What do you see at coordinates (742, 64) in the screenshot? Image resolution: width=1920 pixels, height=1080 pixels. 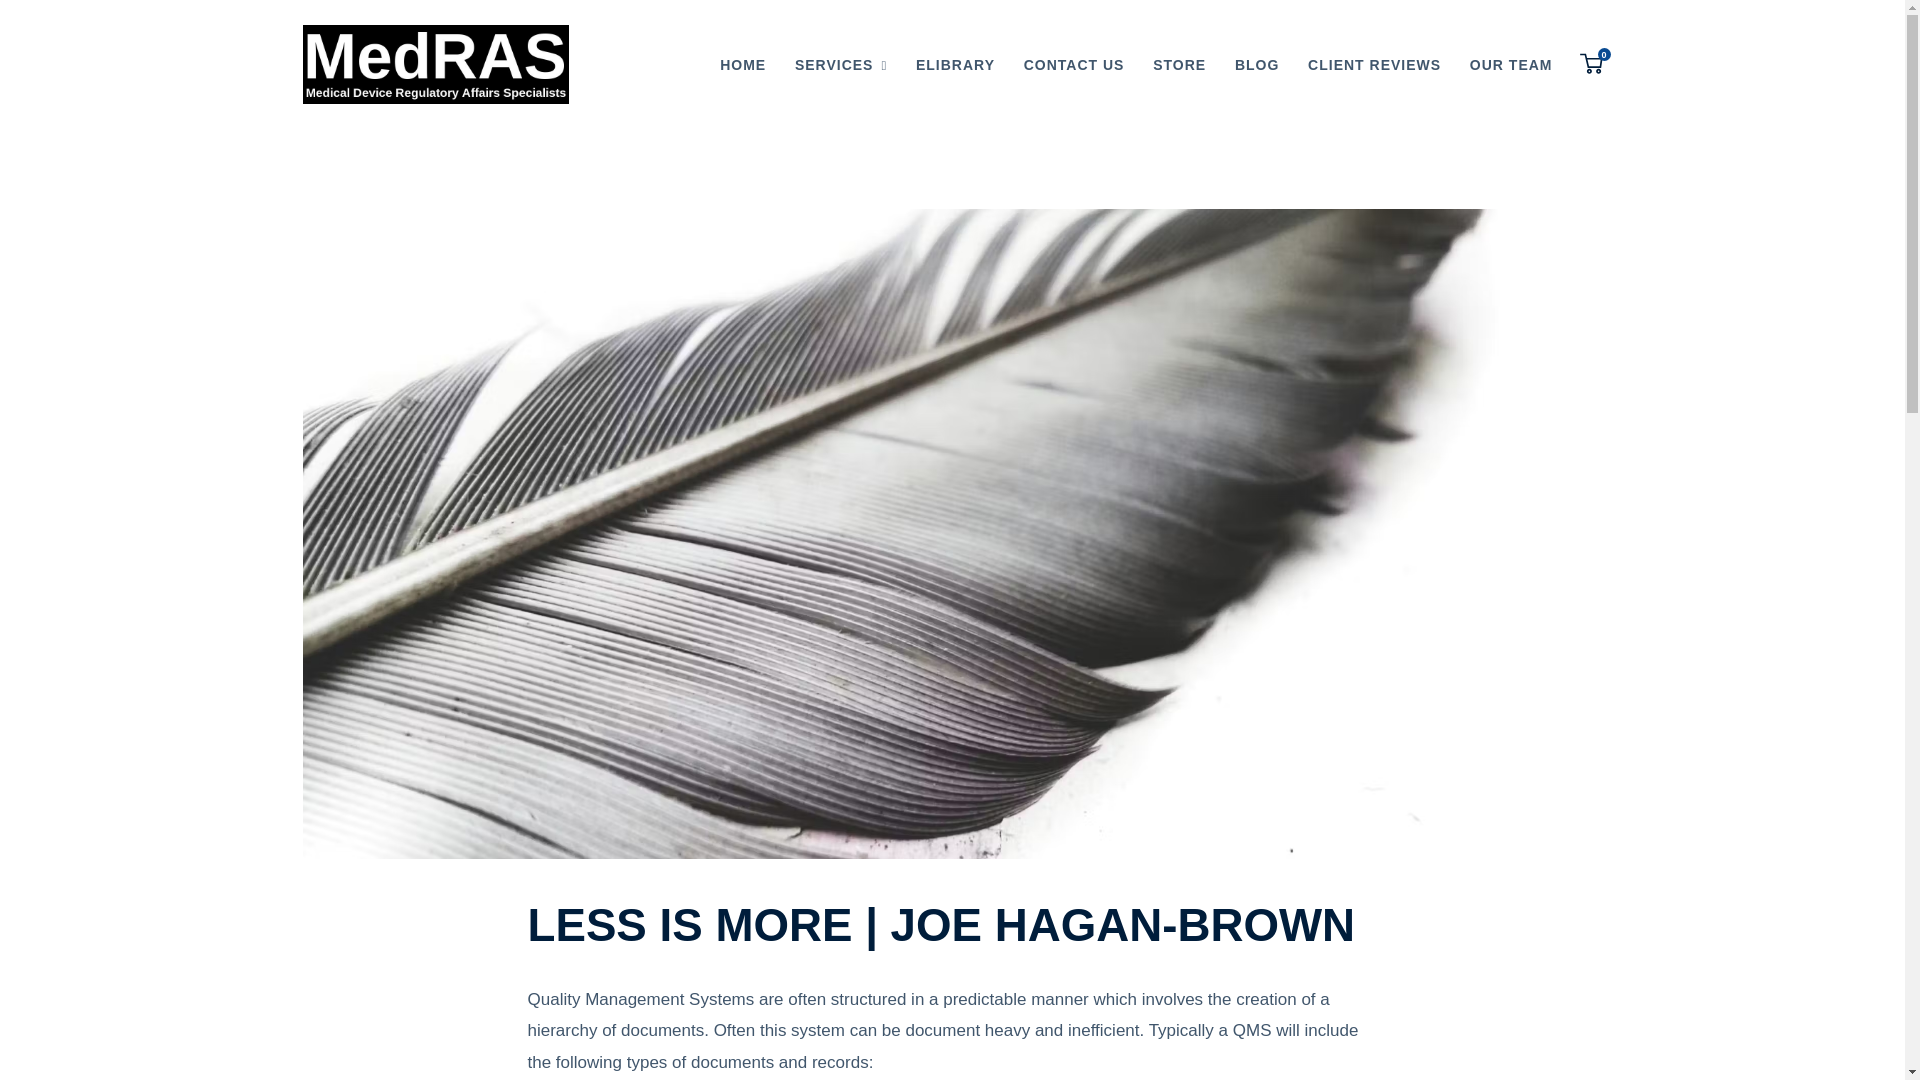 I see `OUR TEAM` at bounding box center [742, 64].